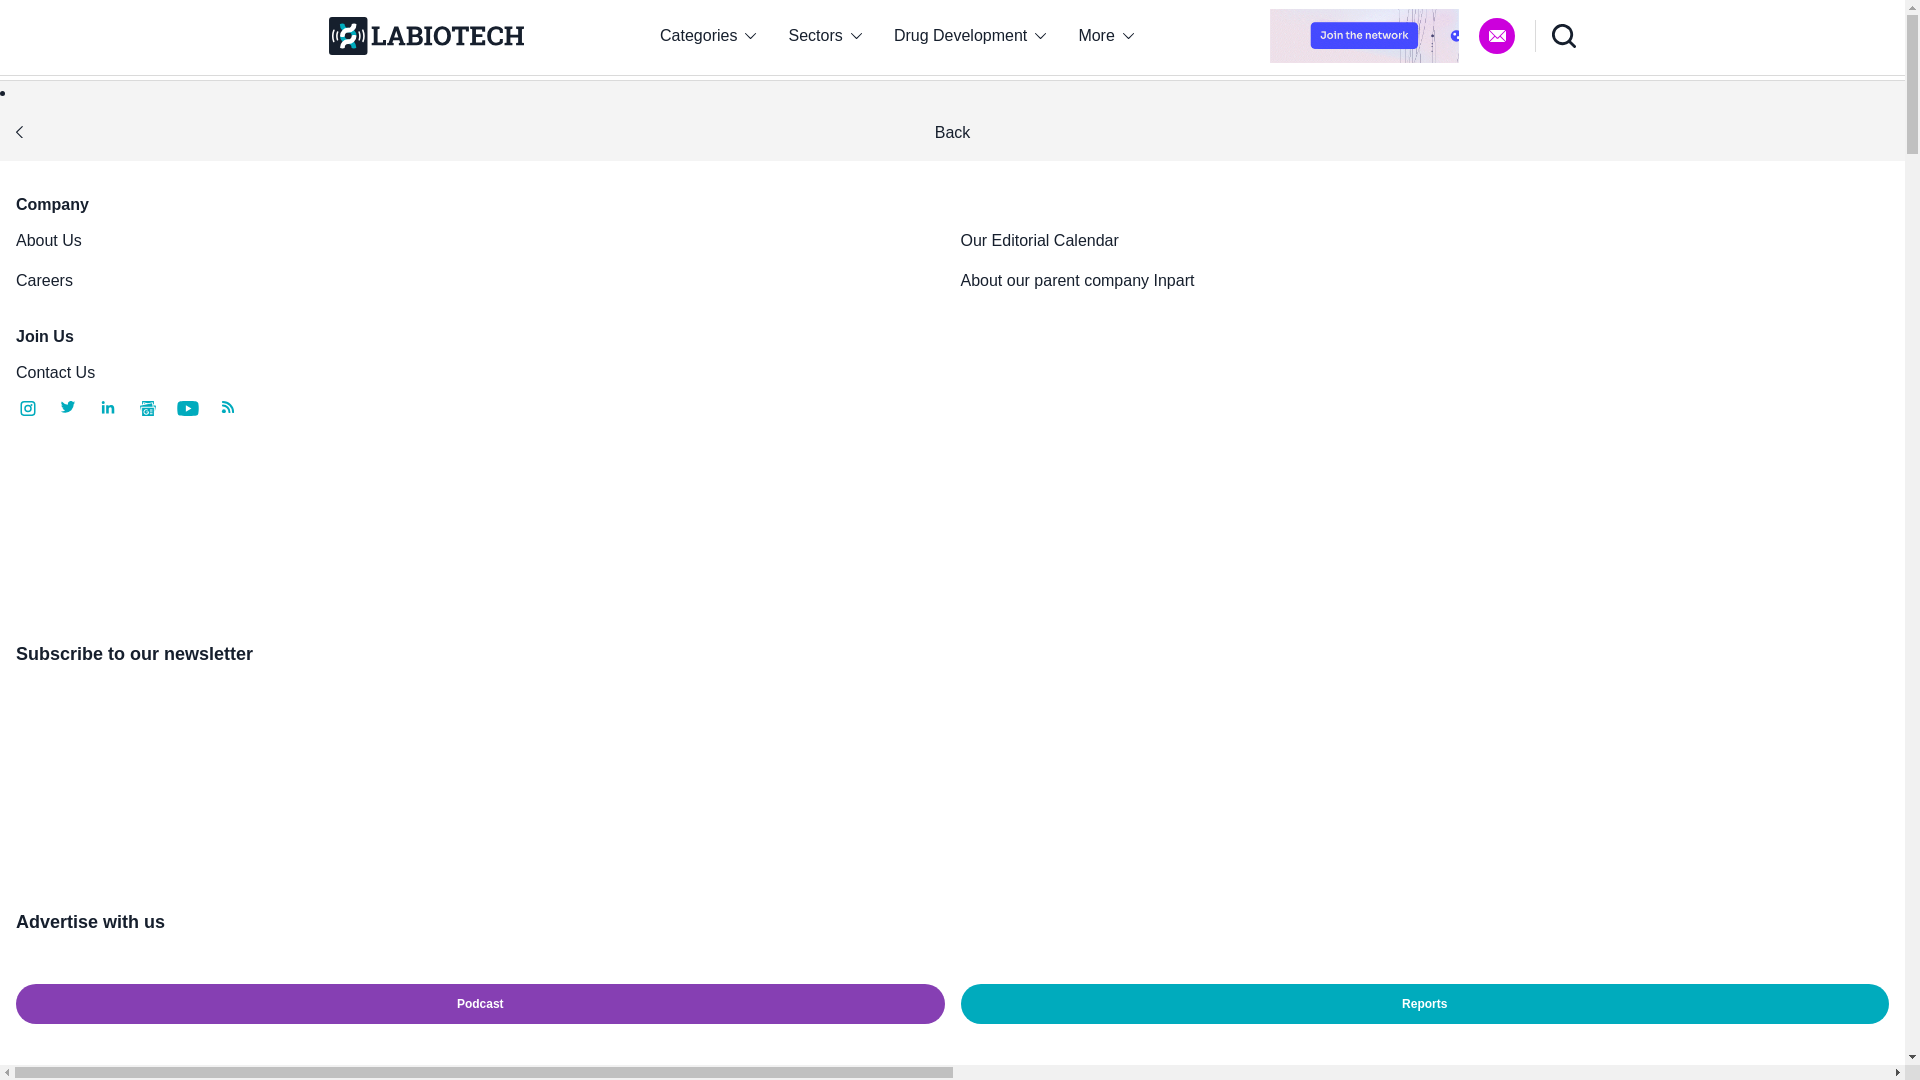 The image size is (1920, 1080). What do you see at coordinates (825, 36) in the screenshot?
I see `Sectors` at bounding box center [825, 36].